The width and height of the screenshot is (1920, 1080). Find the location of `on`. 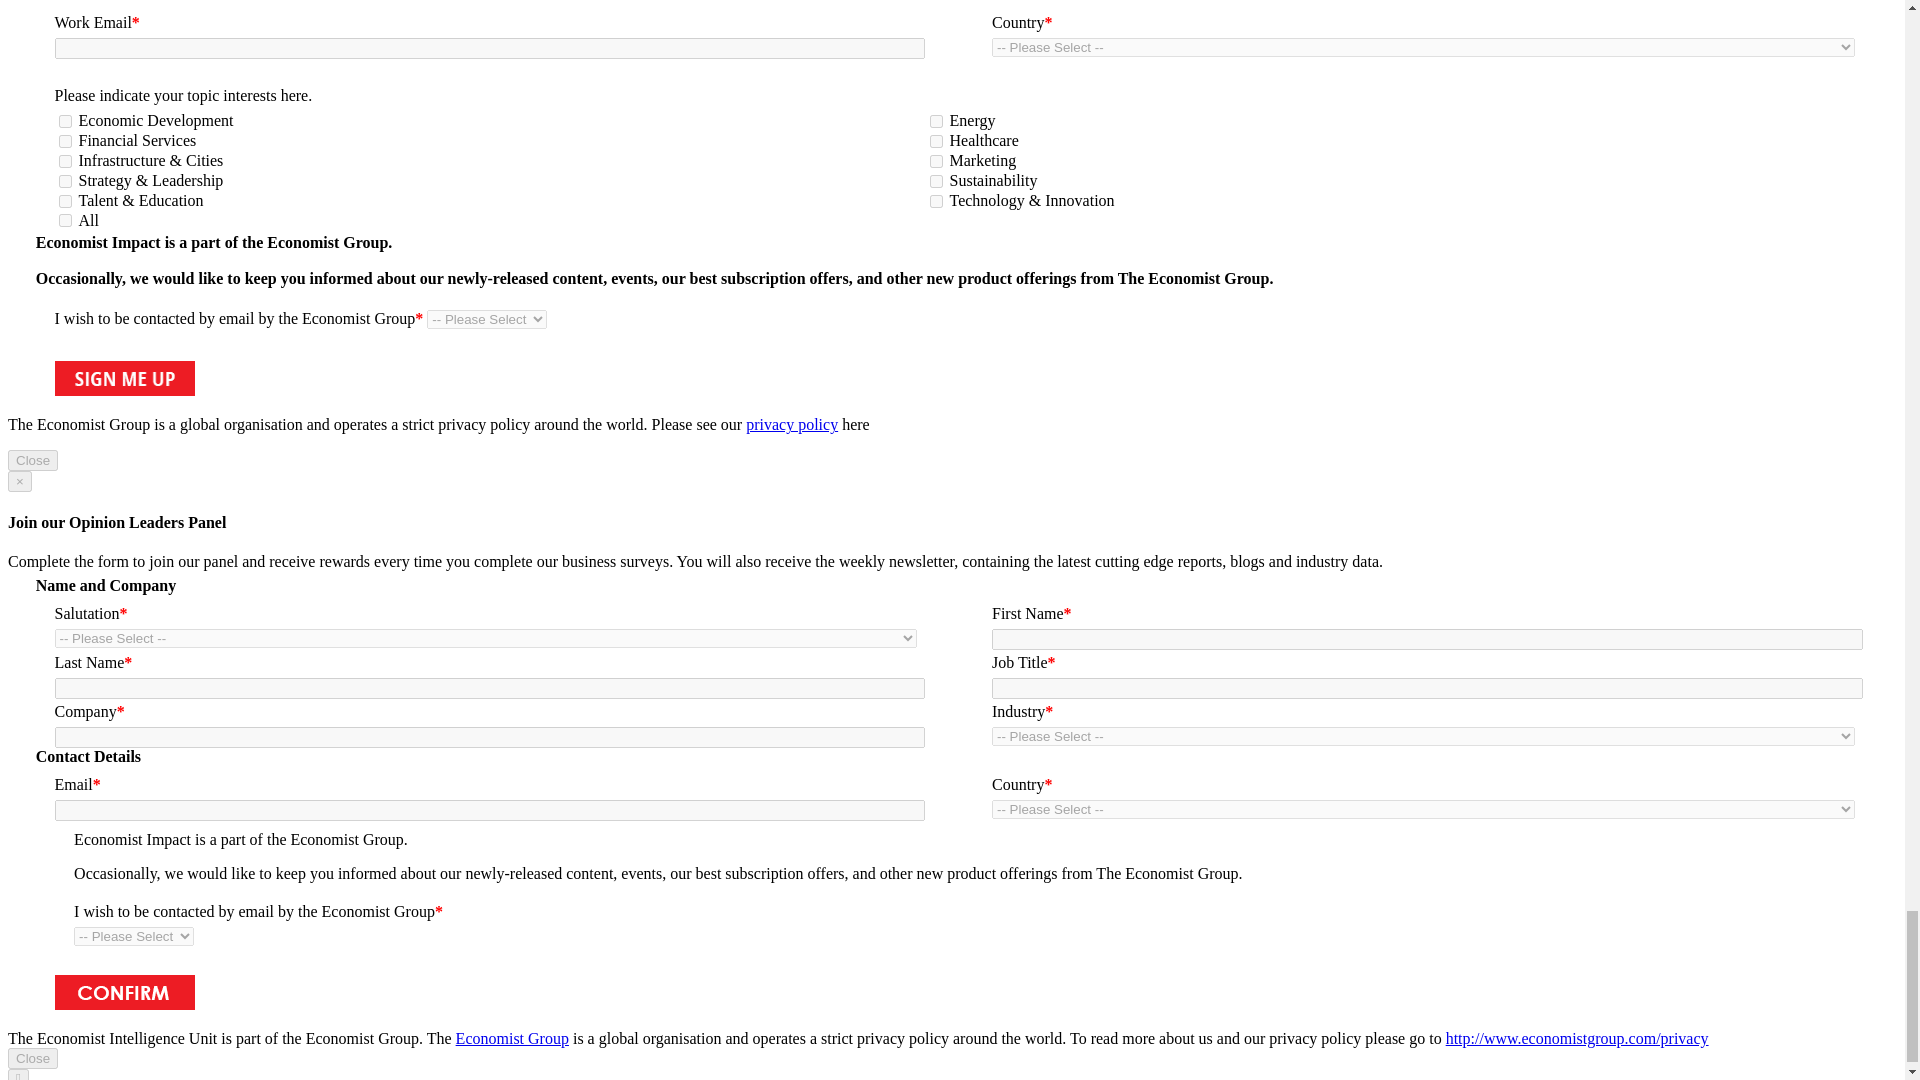

on is located at coordinates (64, 180).